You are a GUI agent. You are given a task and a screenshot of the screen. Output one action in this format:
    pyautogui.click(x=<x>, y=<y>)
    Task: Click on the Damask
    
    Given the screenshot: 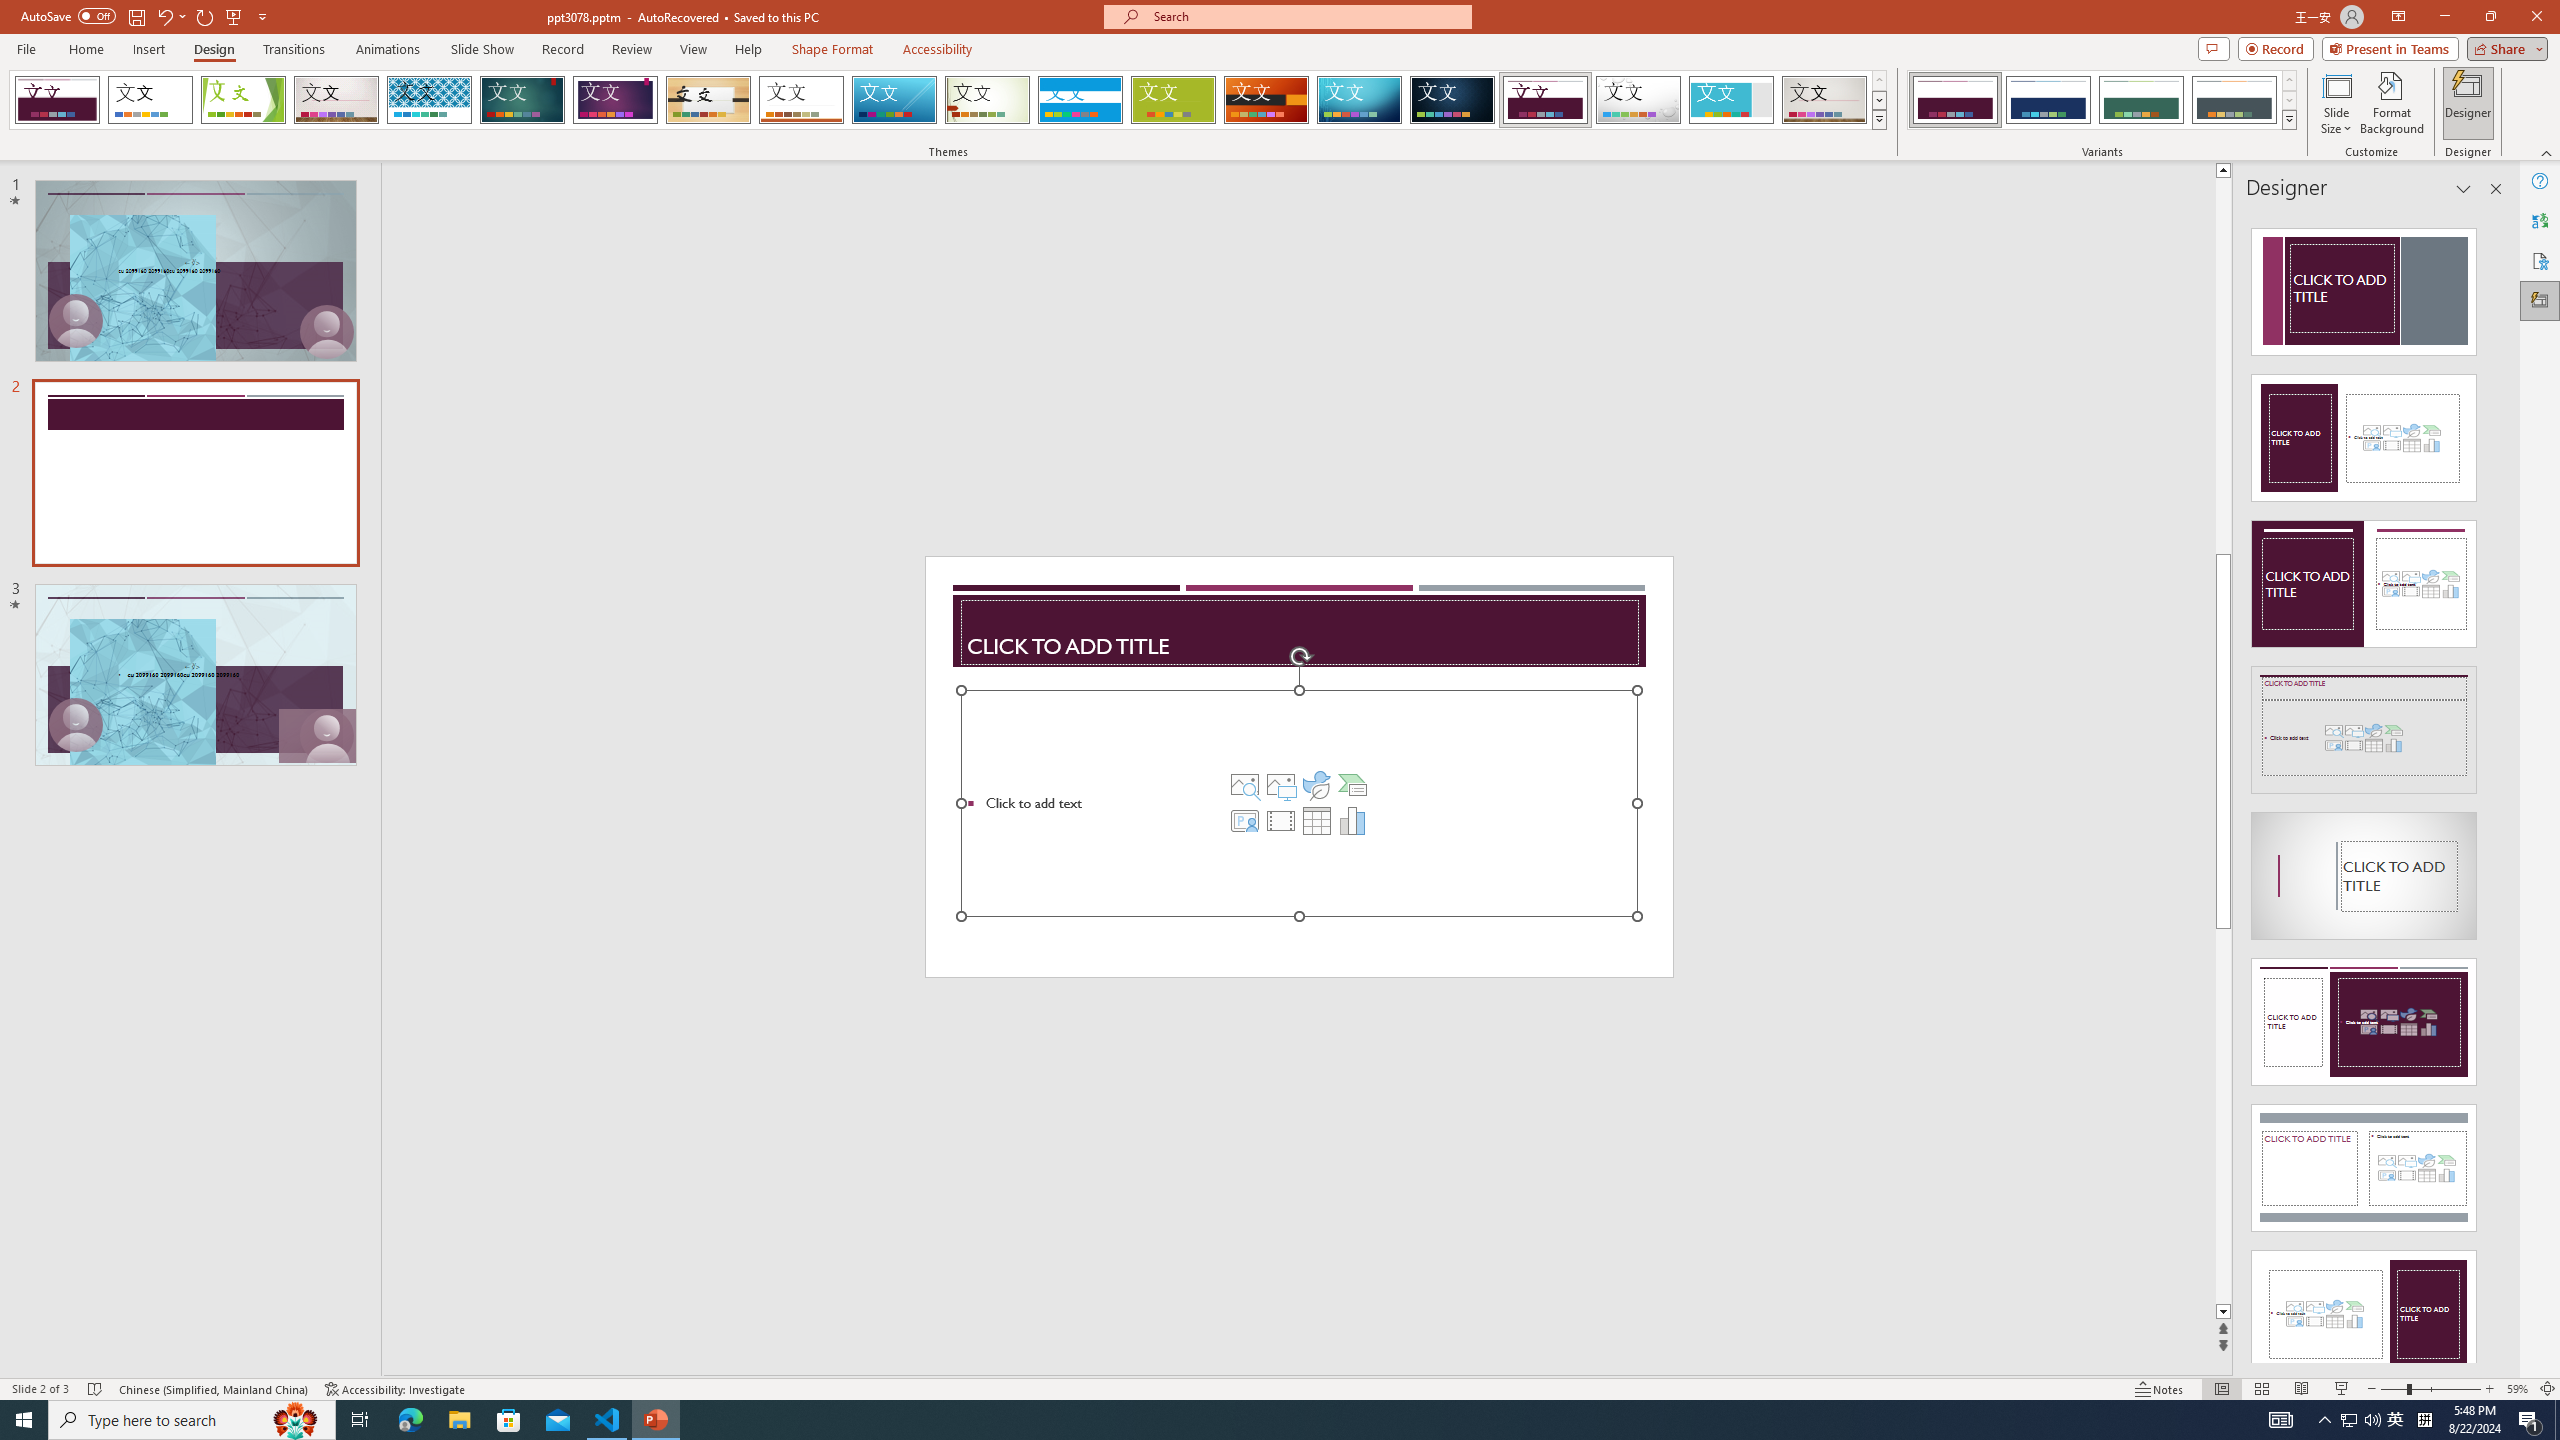 What is the action you would take?
    pyautogui.click(x=1452, y=100)
    